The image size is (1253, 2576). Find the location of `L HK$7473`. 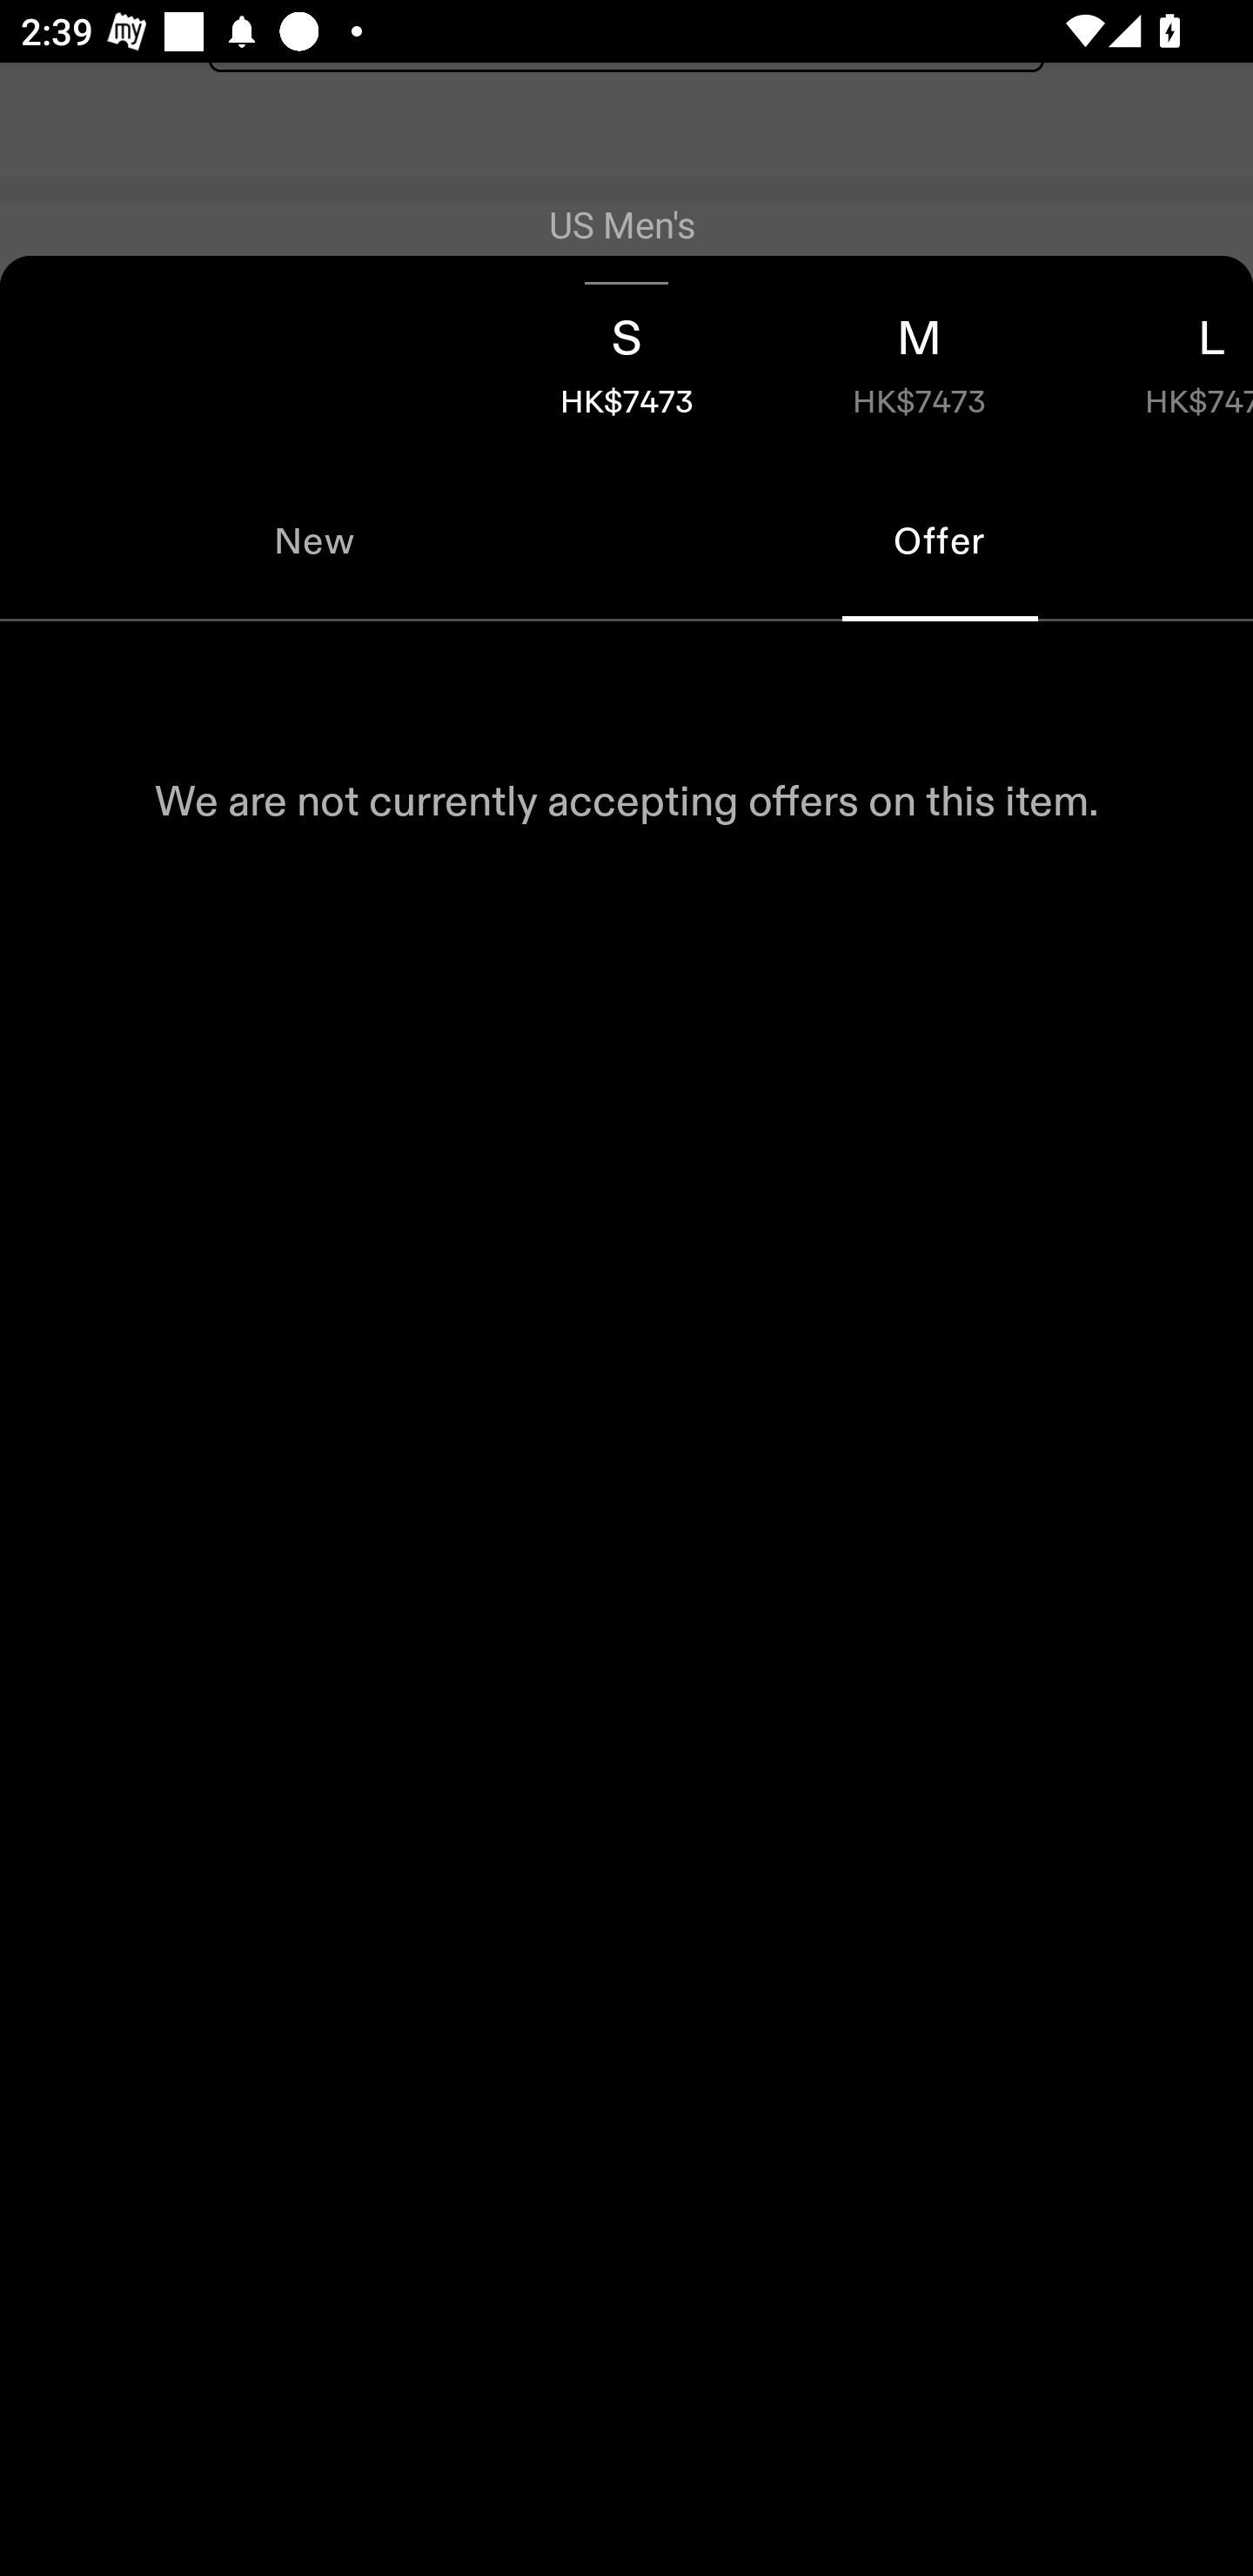

L HK$7473 is located at coordinates (1159, 359).